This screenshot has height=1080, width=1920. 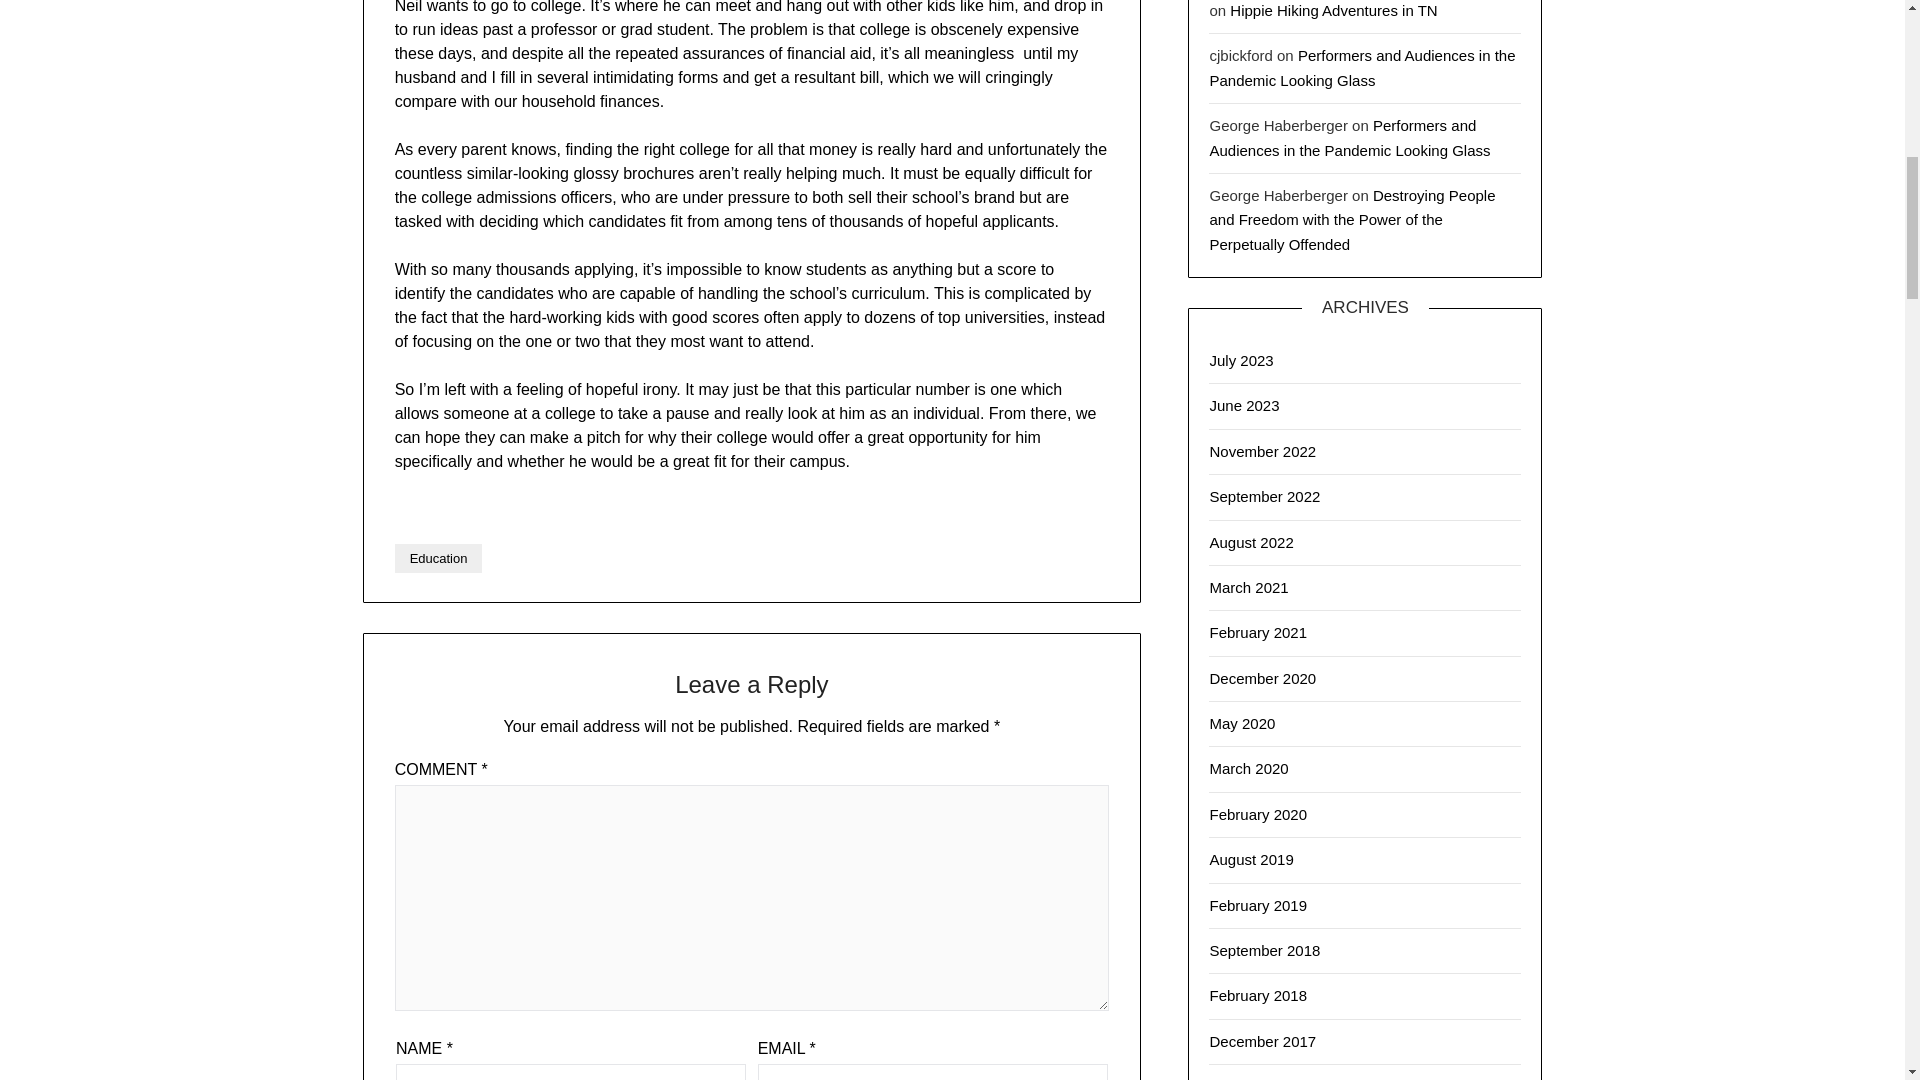 What do you see at coordinates (1240, 360) in the screenshot?
I see `July 2023` at bounding box center [1240, 360].